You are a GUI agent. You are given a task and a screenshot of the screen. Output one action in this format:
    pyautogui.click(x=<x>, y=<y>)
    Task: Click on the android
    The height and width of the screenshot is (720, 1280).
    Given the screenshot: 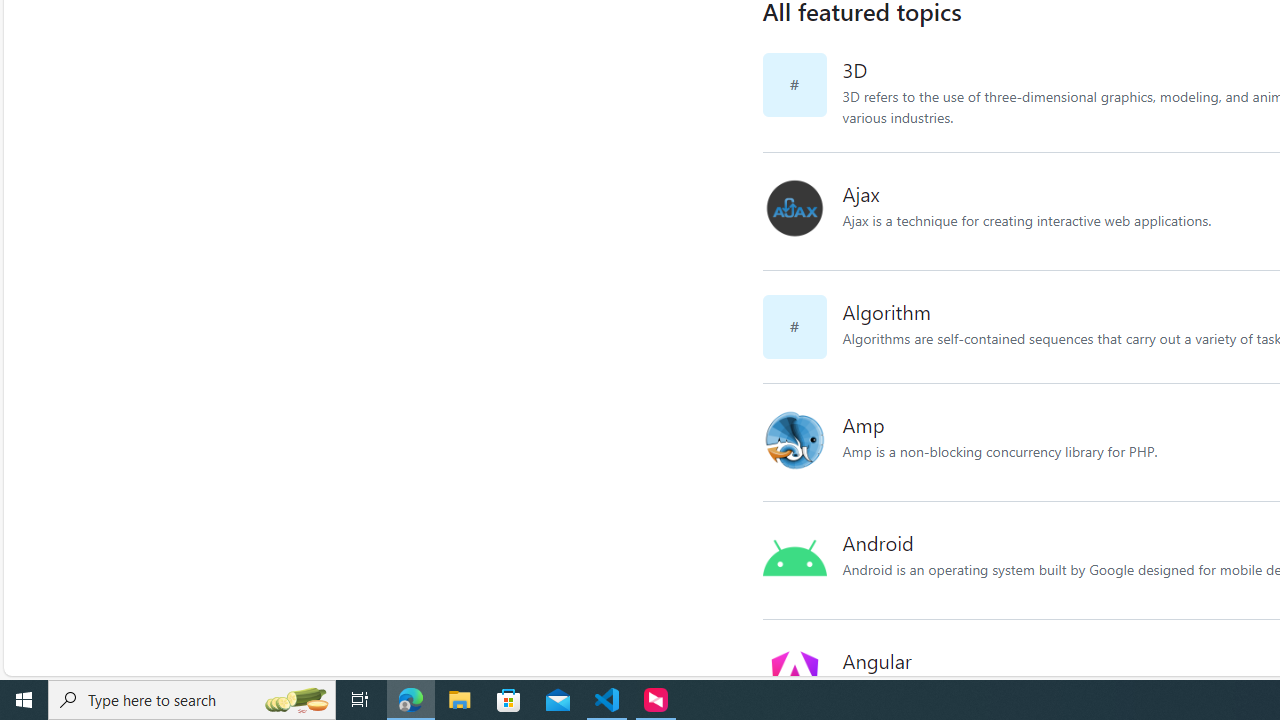 What is the action you would take?
    pyautogui.click(x=802, y=560)
    